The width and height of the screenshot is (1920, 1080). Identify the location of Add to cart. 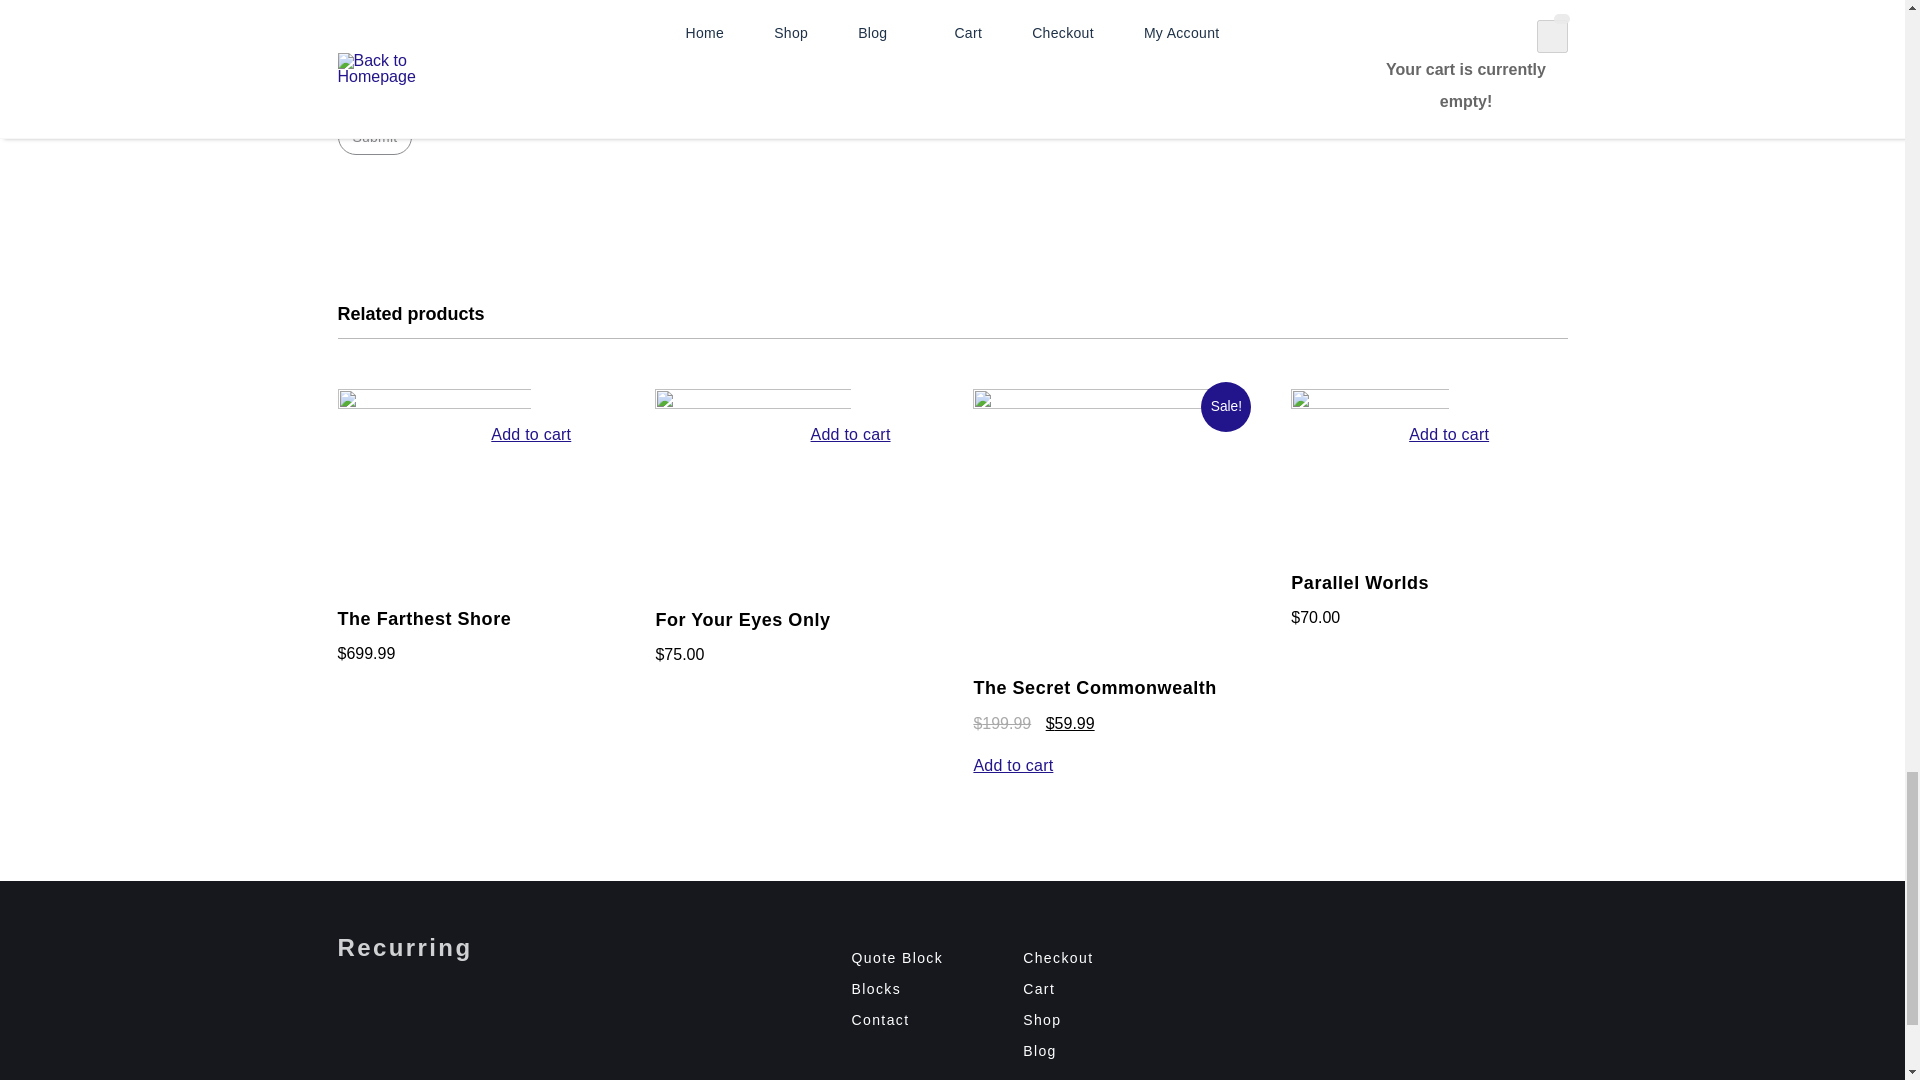
(530, 547).